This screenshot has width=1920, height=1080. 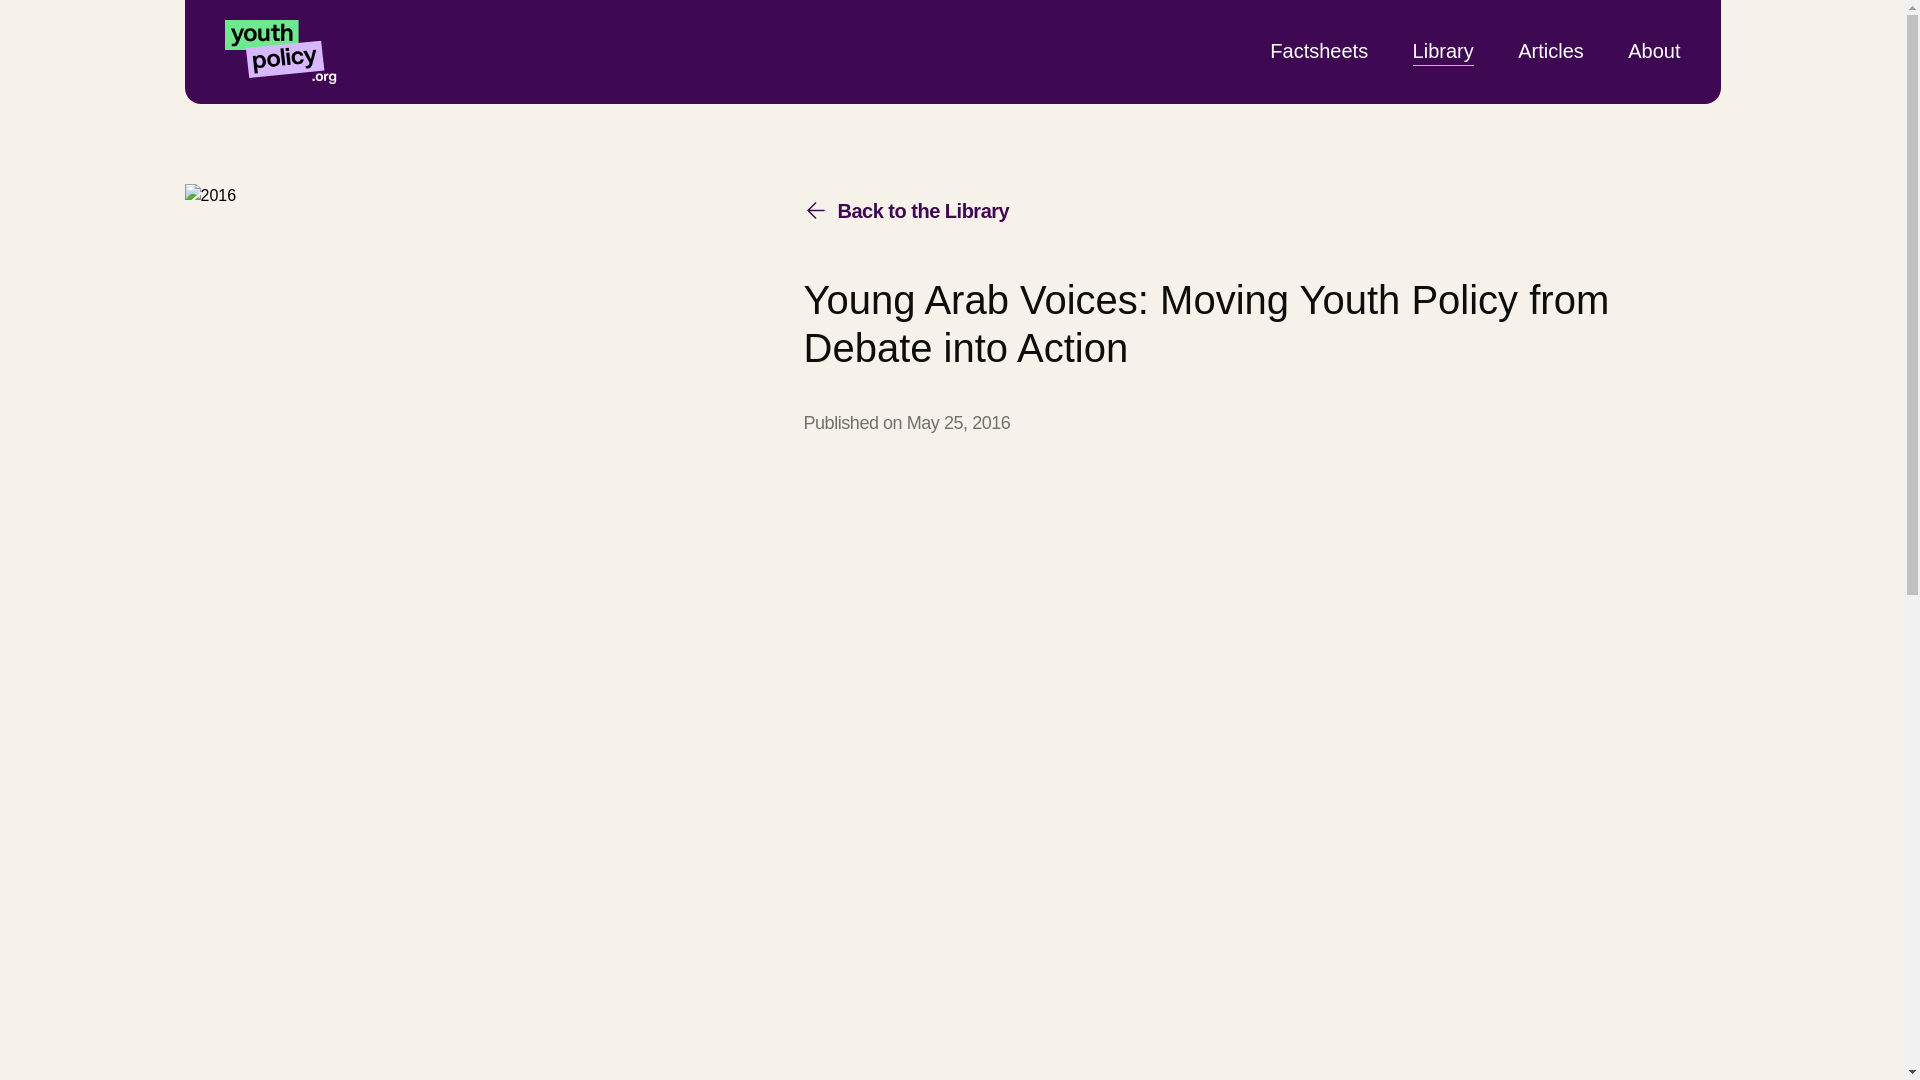 What do you see at coordinates (1444, 50) in the screenshot?
I see `Library` at bounding box center [1444, 50].